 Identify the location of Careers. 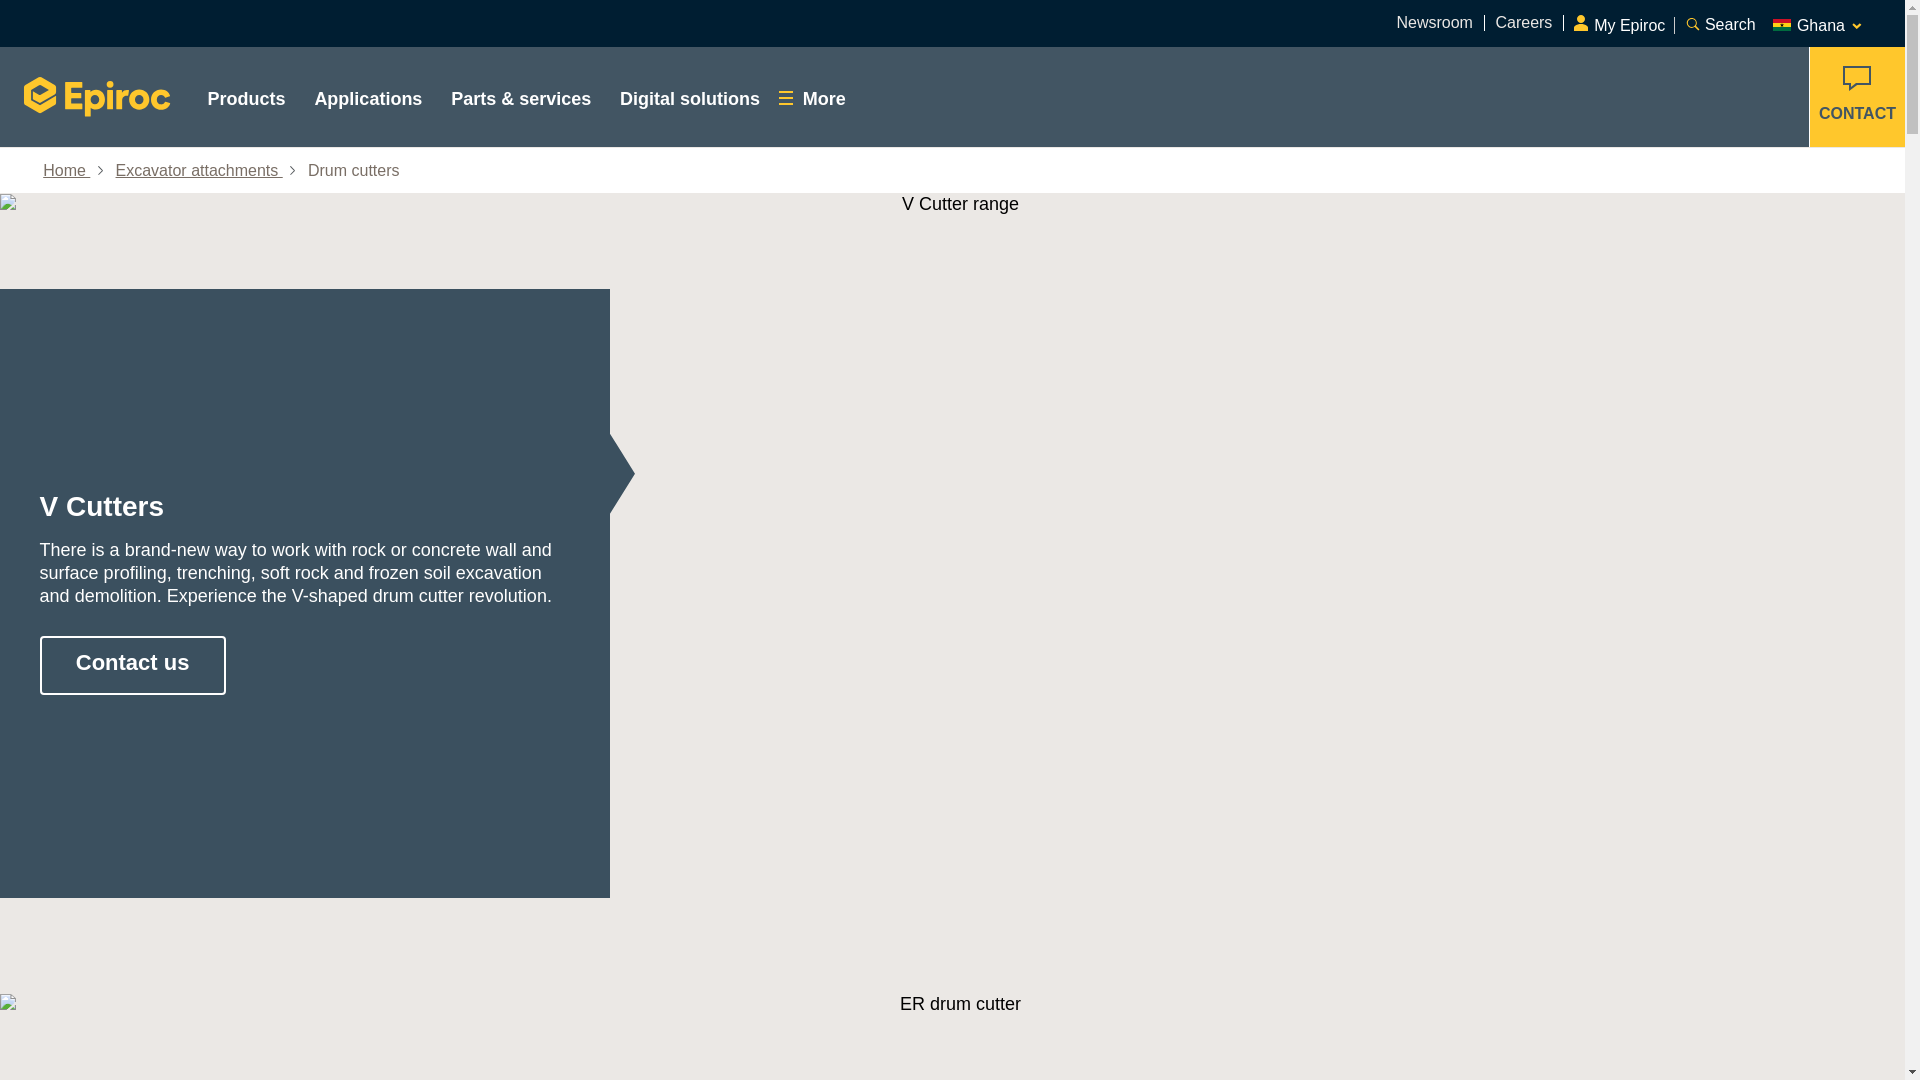
(1523, 23).